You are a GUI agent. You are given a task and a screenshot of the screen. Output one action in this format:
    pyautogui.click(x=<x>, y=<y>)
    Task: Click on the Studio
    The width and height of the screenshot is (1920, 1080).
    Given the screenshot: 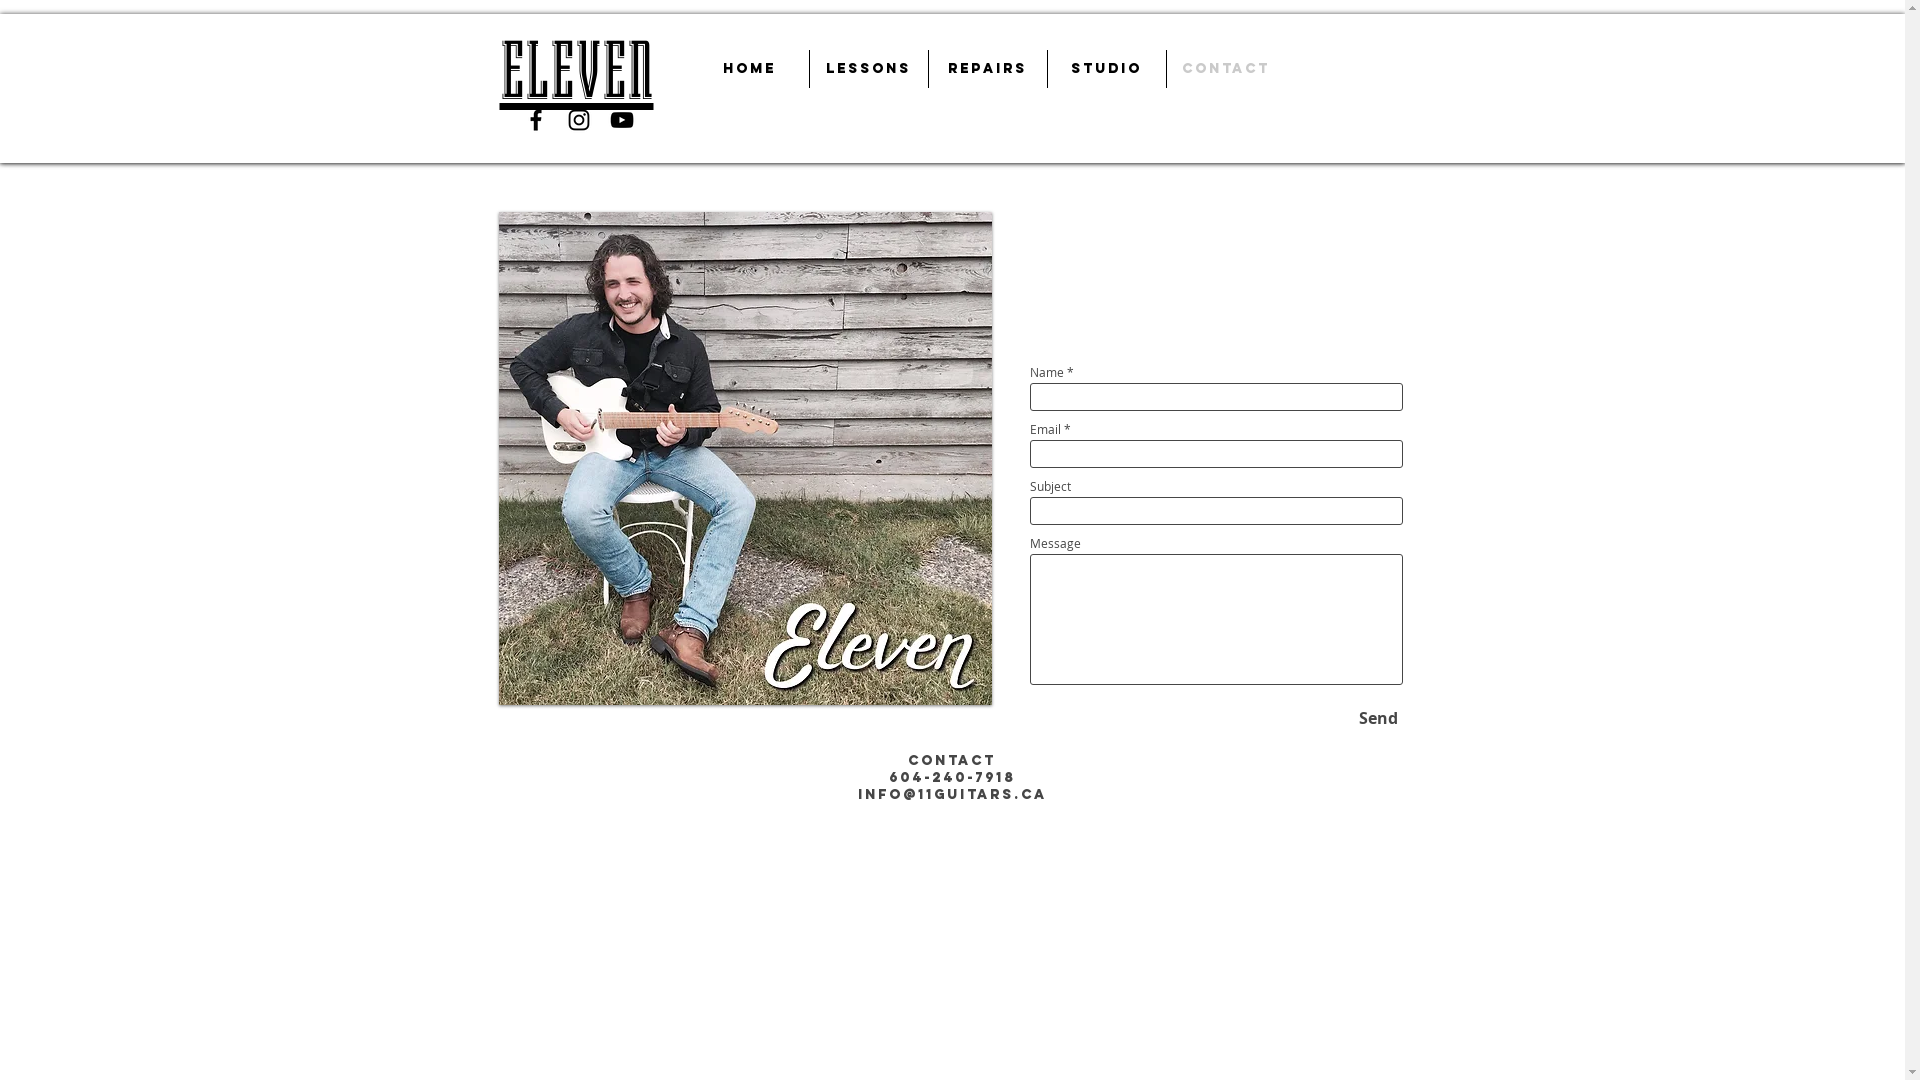 What is the action you would take?
    pyautogui.click(x=1107, y=69)
    